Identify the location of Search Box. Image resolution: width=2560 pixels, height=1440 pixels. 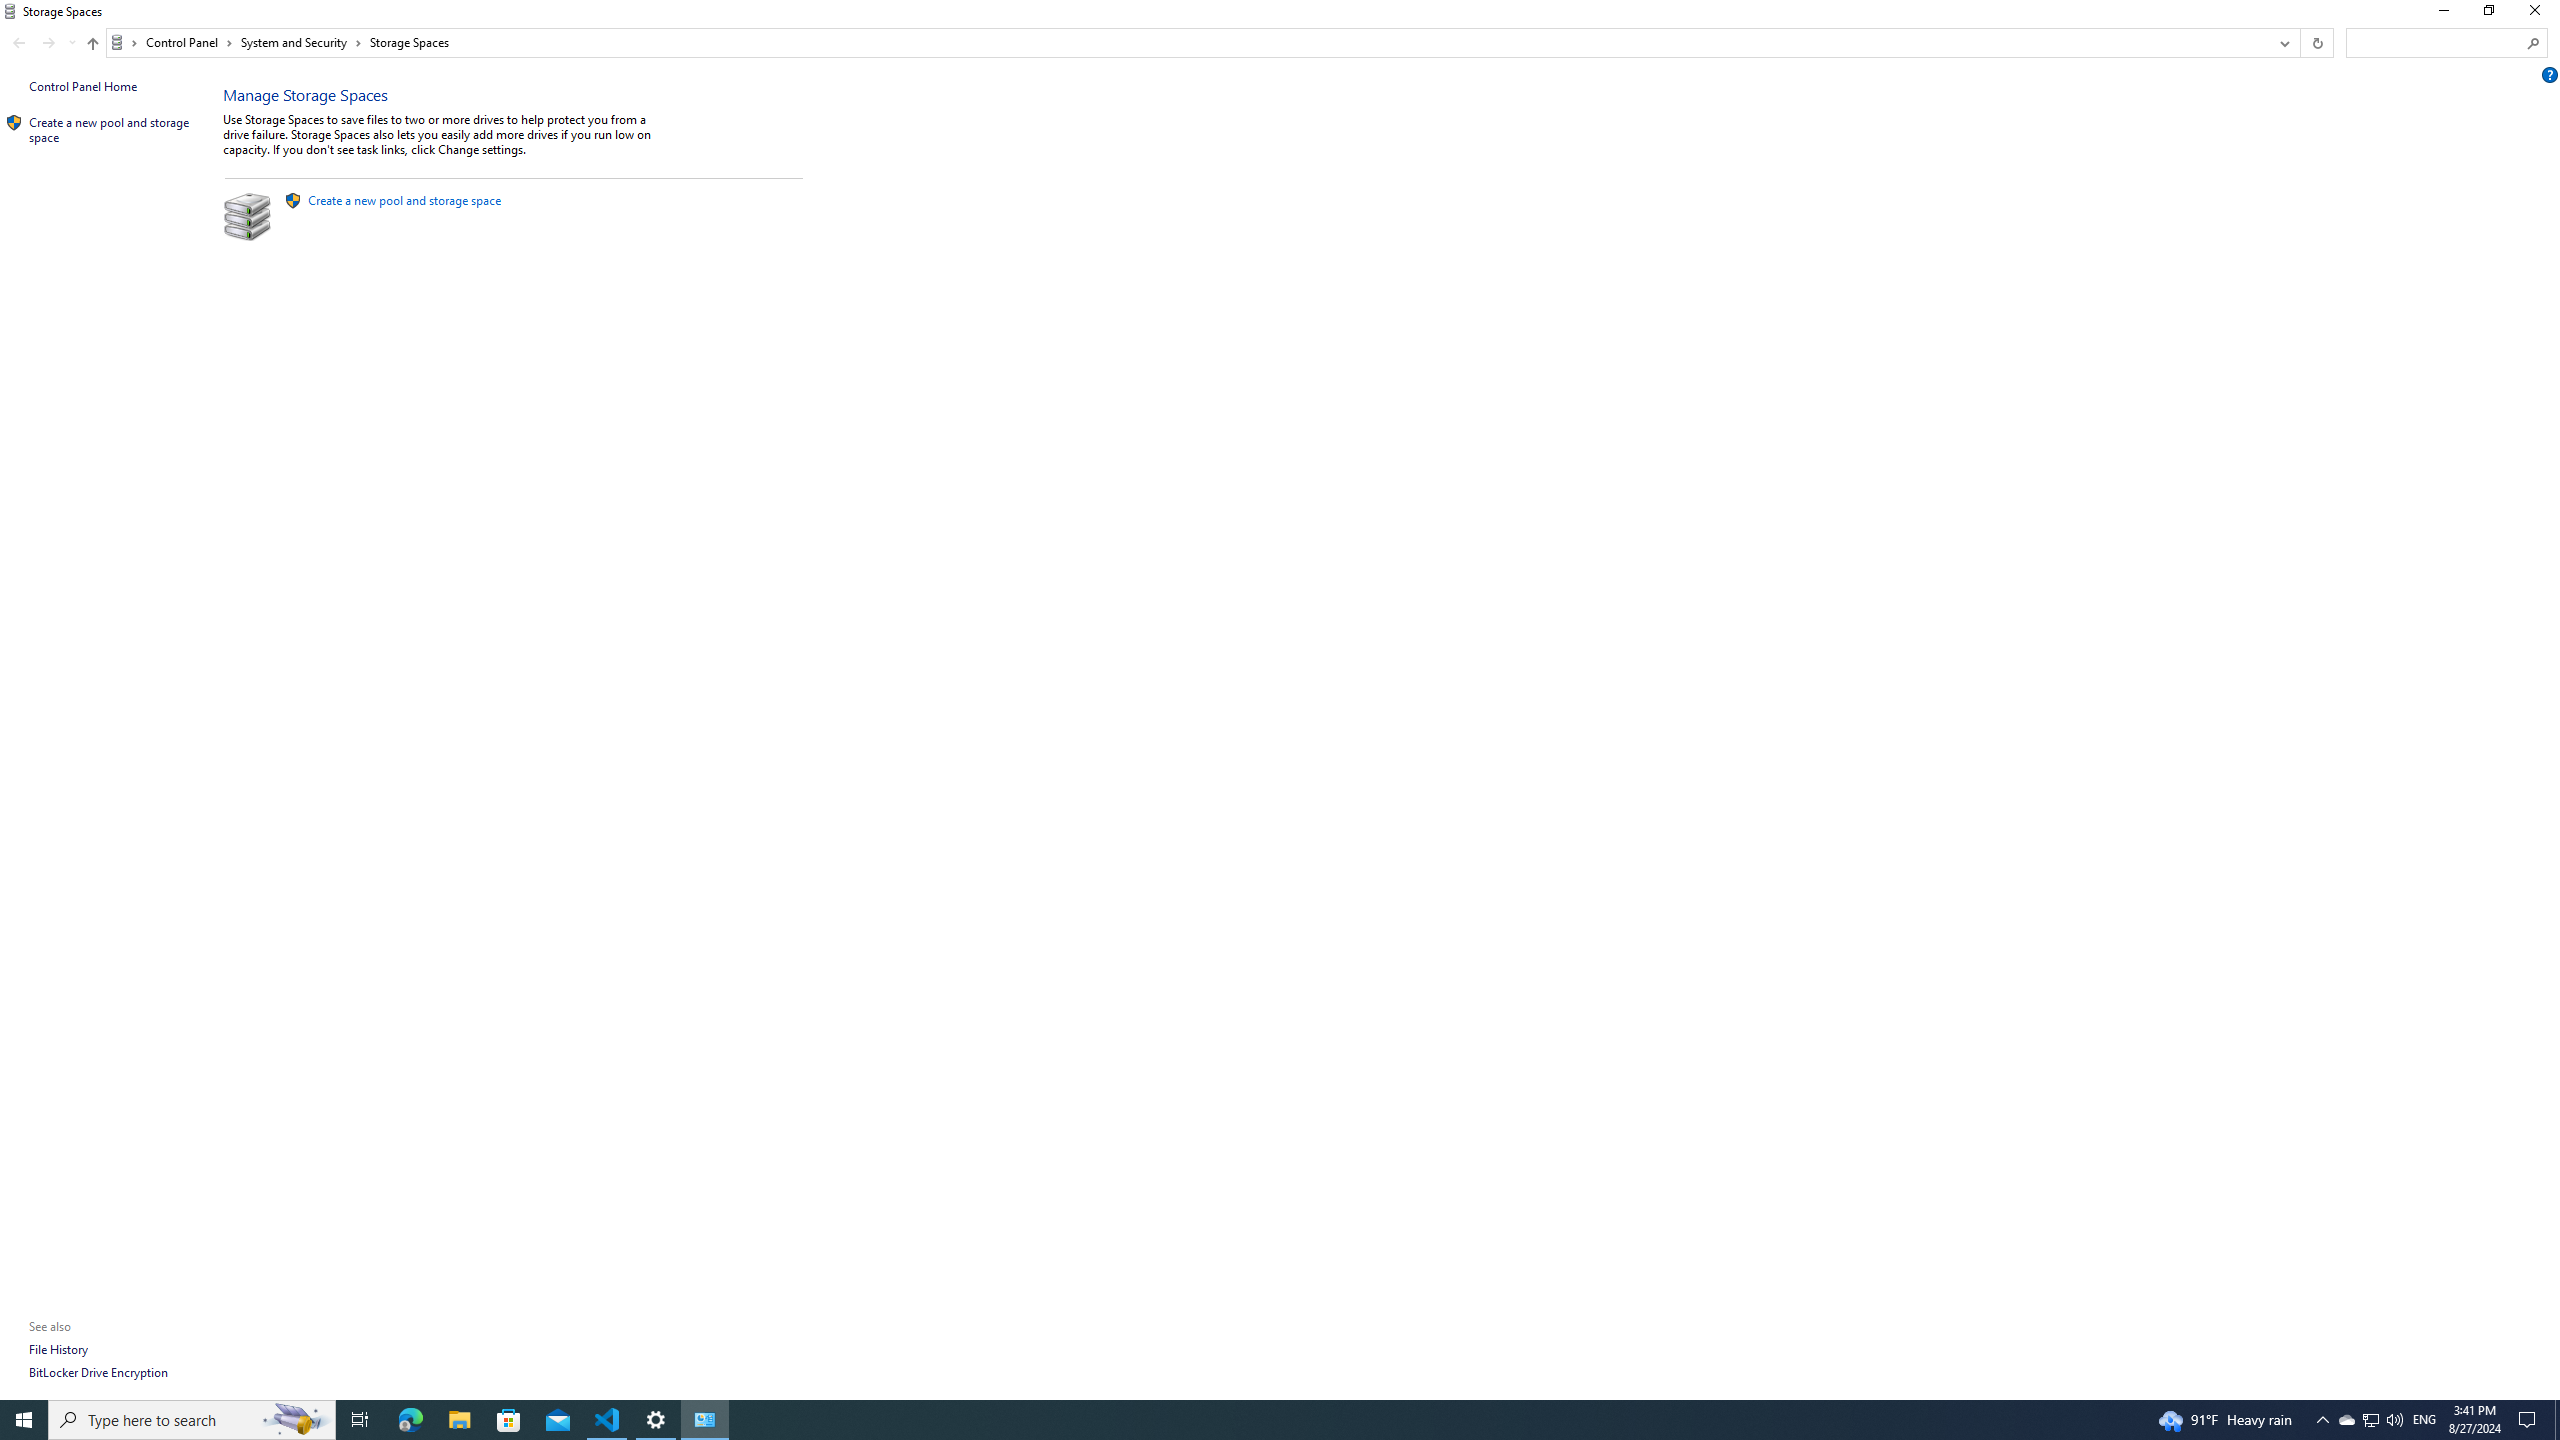
(2436, 42).